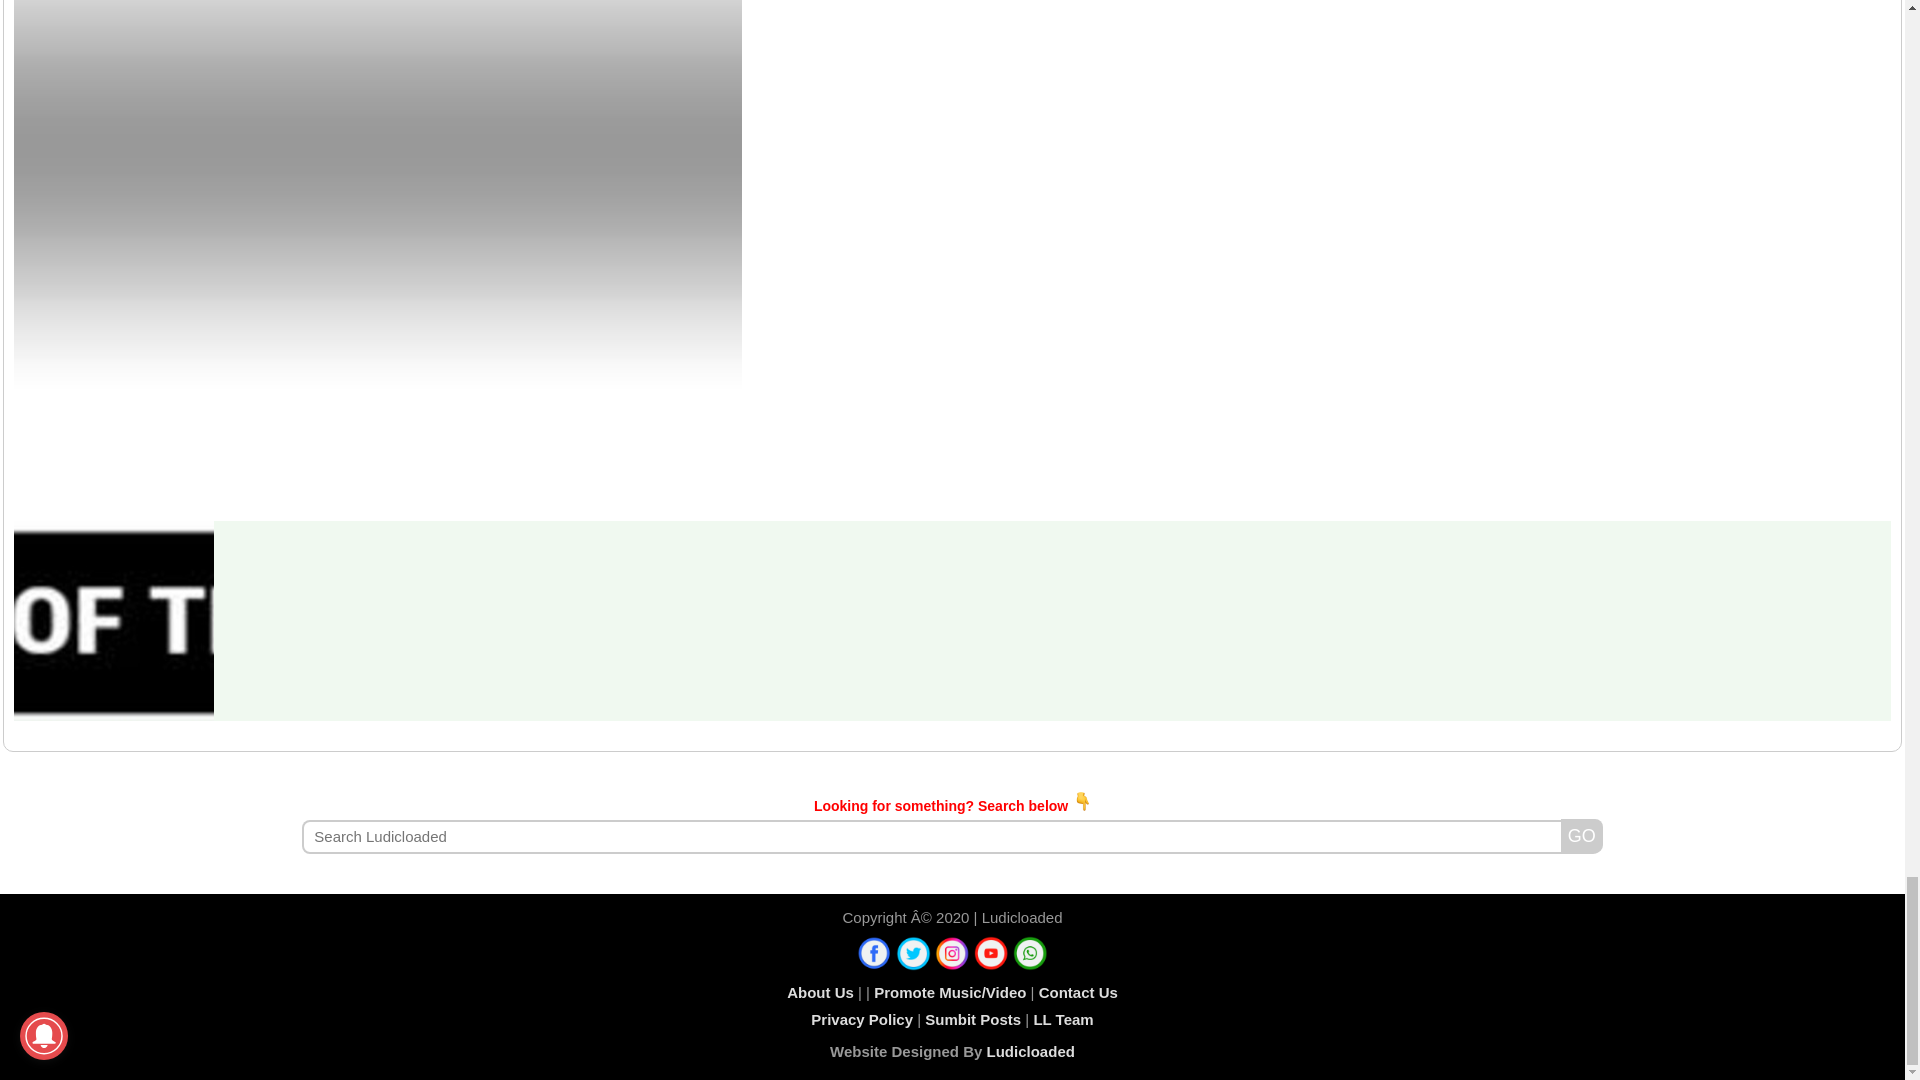 The width and height of the screenshot is (1920, 1080). What do you see at coordinates (952, 953) in the screenshot?
I see `Instagram` at bounding box center [952, 953].